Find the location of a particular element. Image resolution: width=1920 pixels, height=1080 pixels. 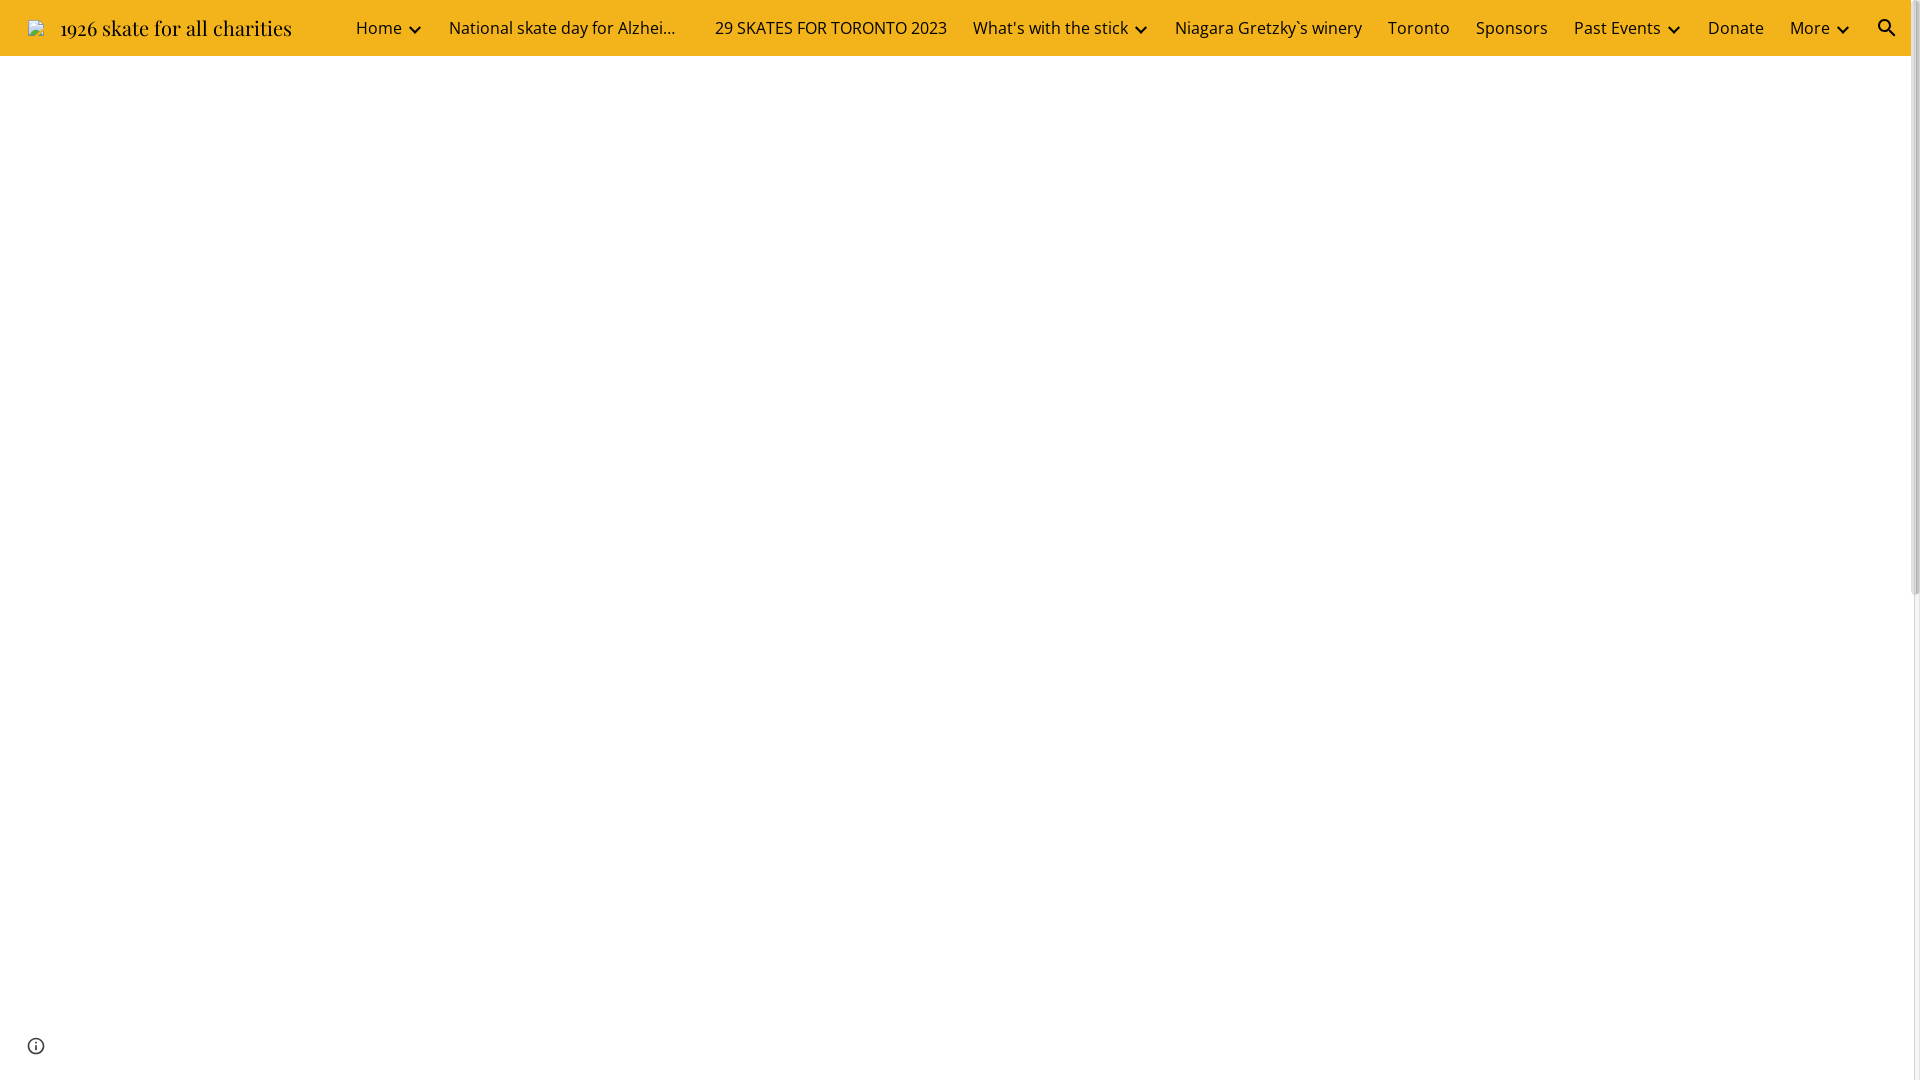

Expand/Collapse is located at coordinates (1842, 28).